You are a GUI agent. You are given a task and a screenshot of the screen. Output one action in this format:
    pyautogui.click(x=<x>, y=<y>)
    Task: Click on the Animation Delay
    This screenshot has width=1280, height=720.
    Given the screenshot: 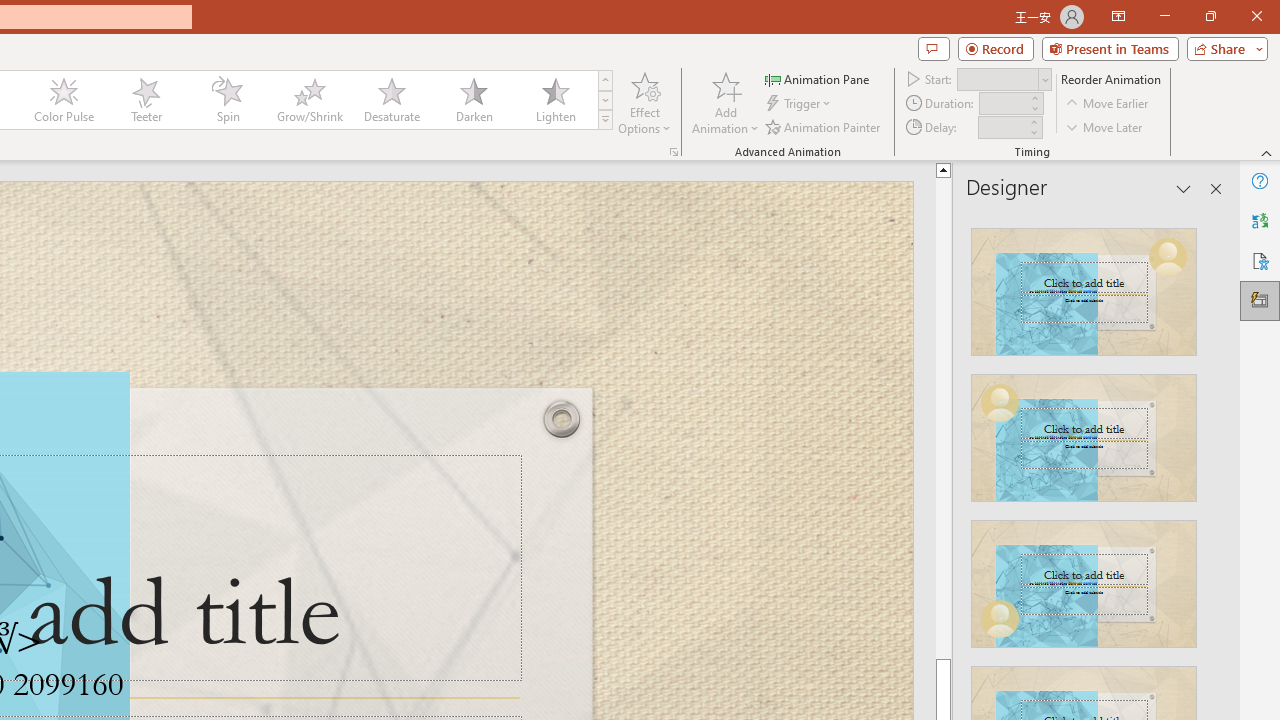 What is the action you would take?
    pyautogui.click(x=1002, y=127)
    